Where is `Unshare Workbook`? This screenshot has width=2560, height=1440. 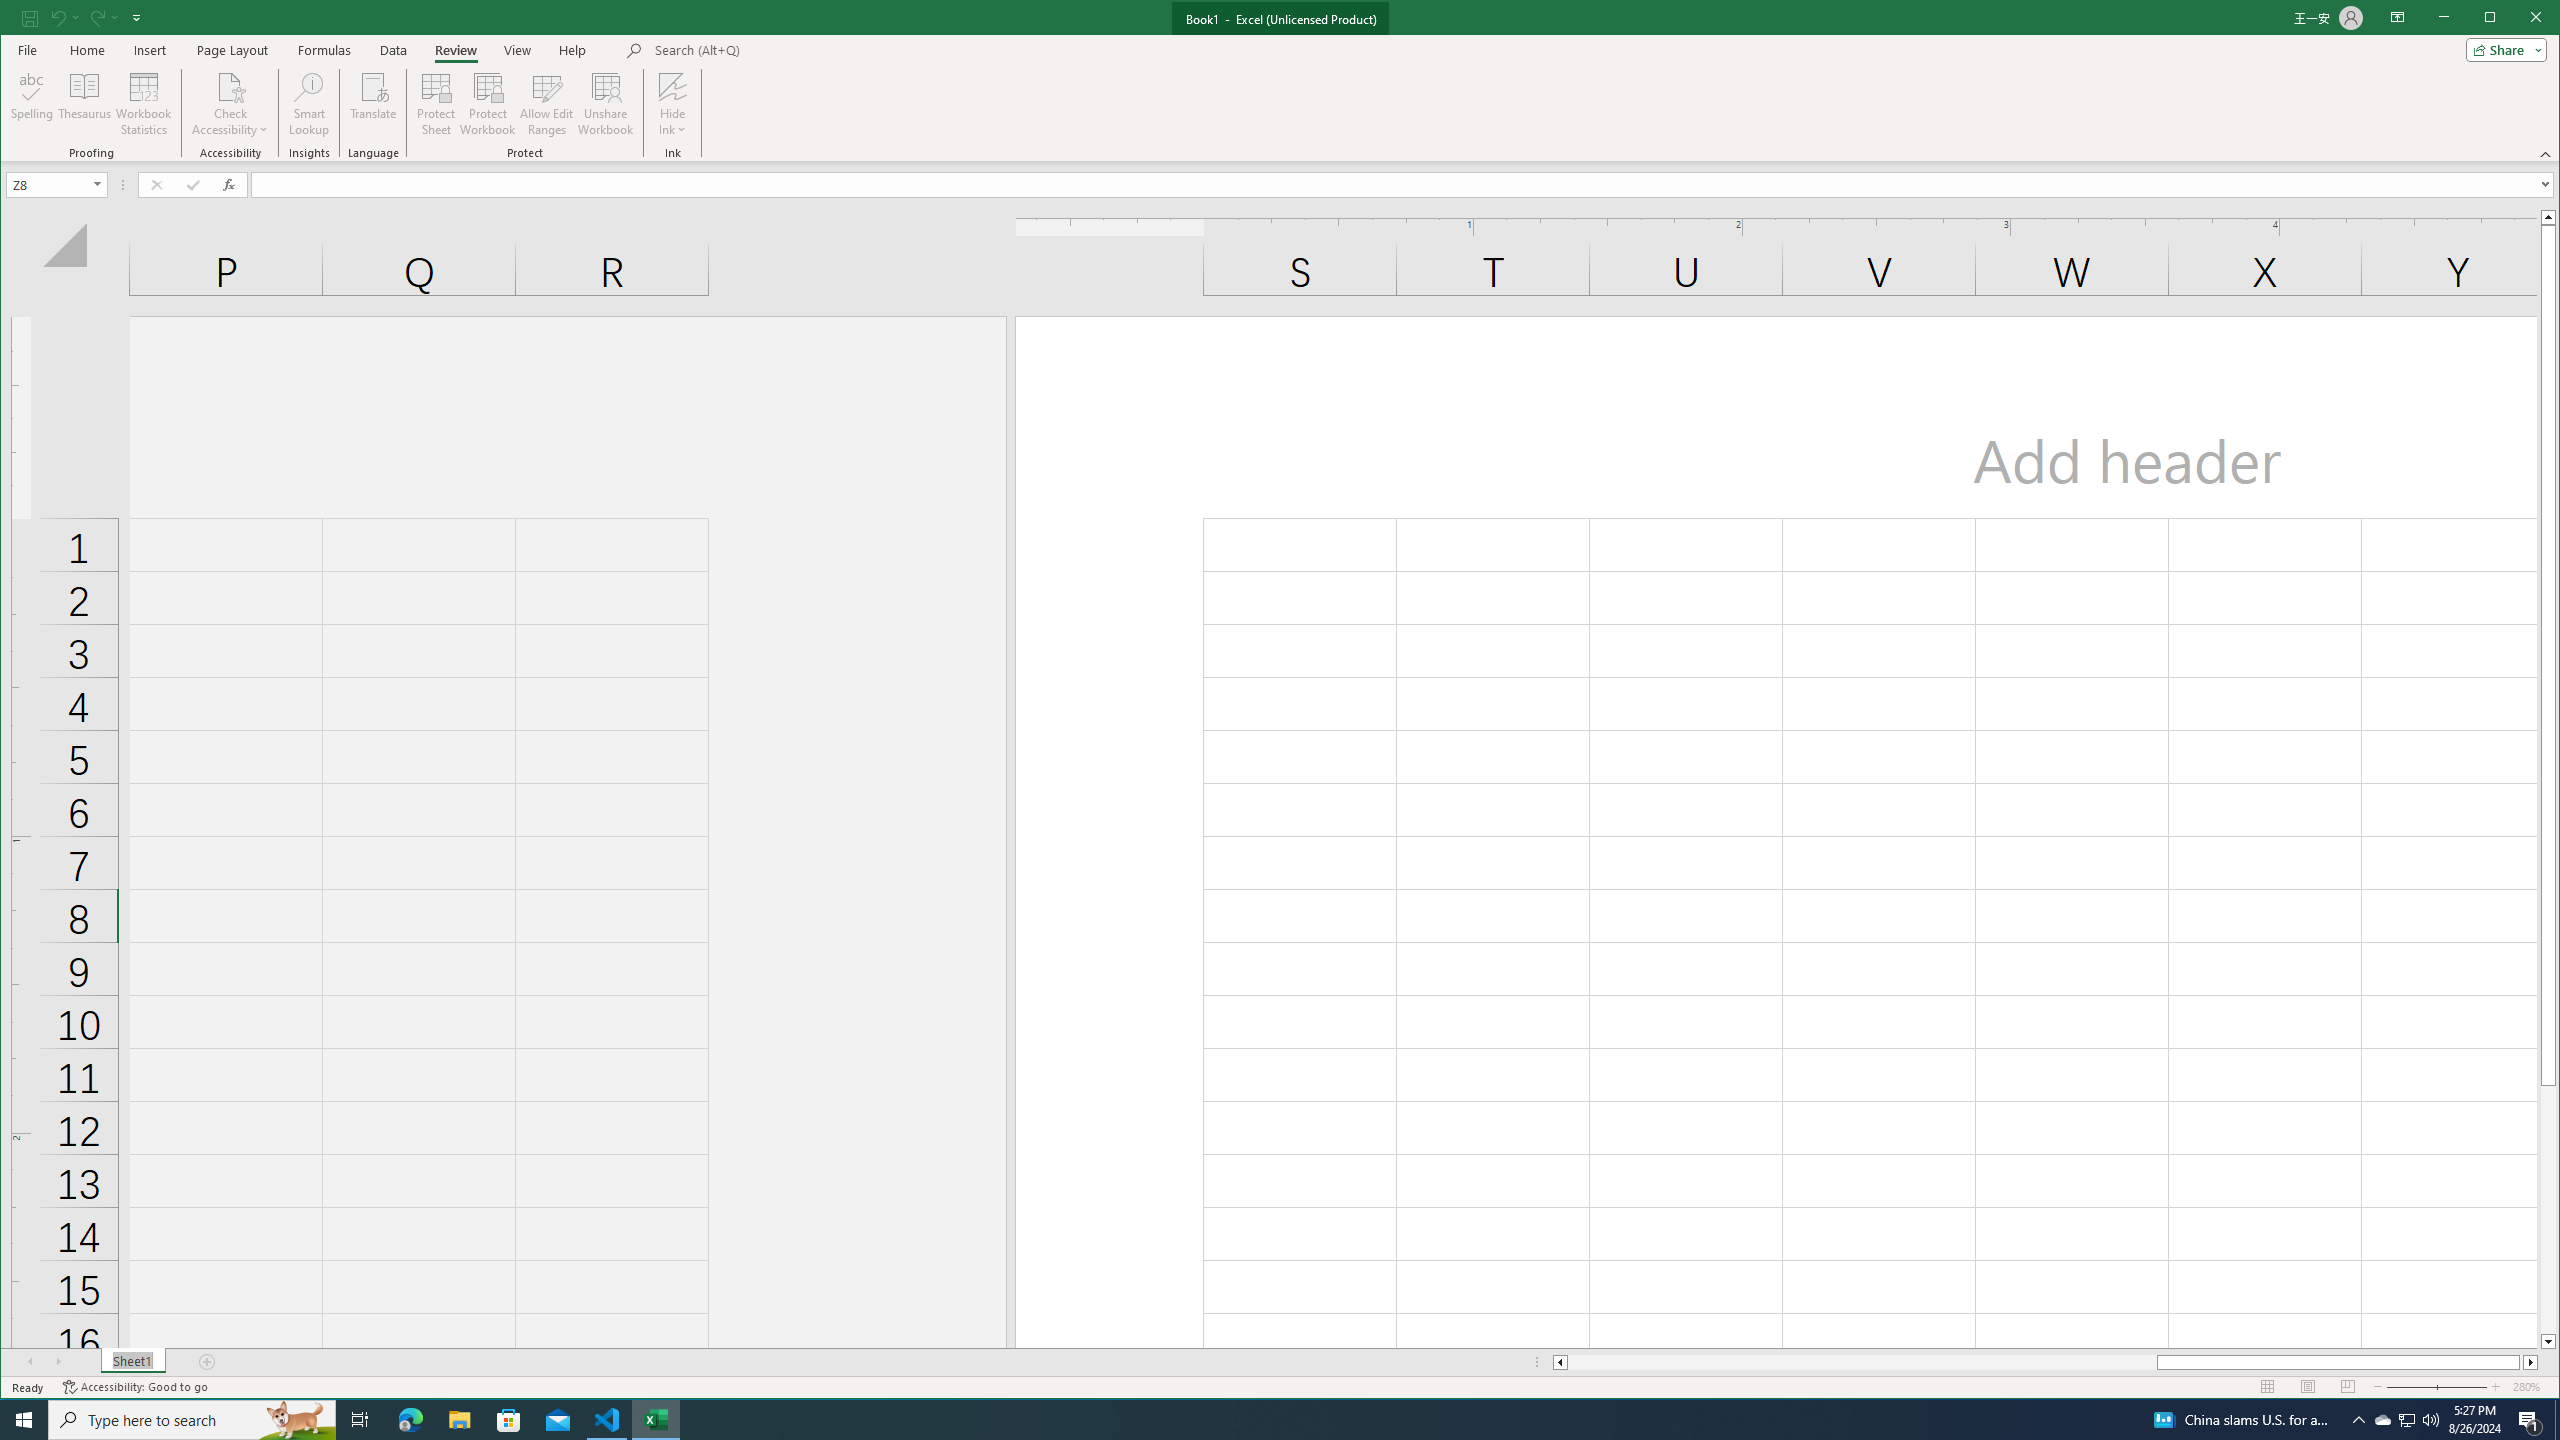 Unshare Workbook is located at coordinates (605, 104).